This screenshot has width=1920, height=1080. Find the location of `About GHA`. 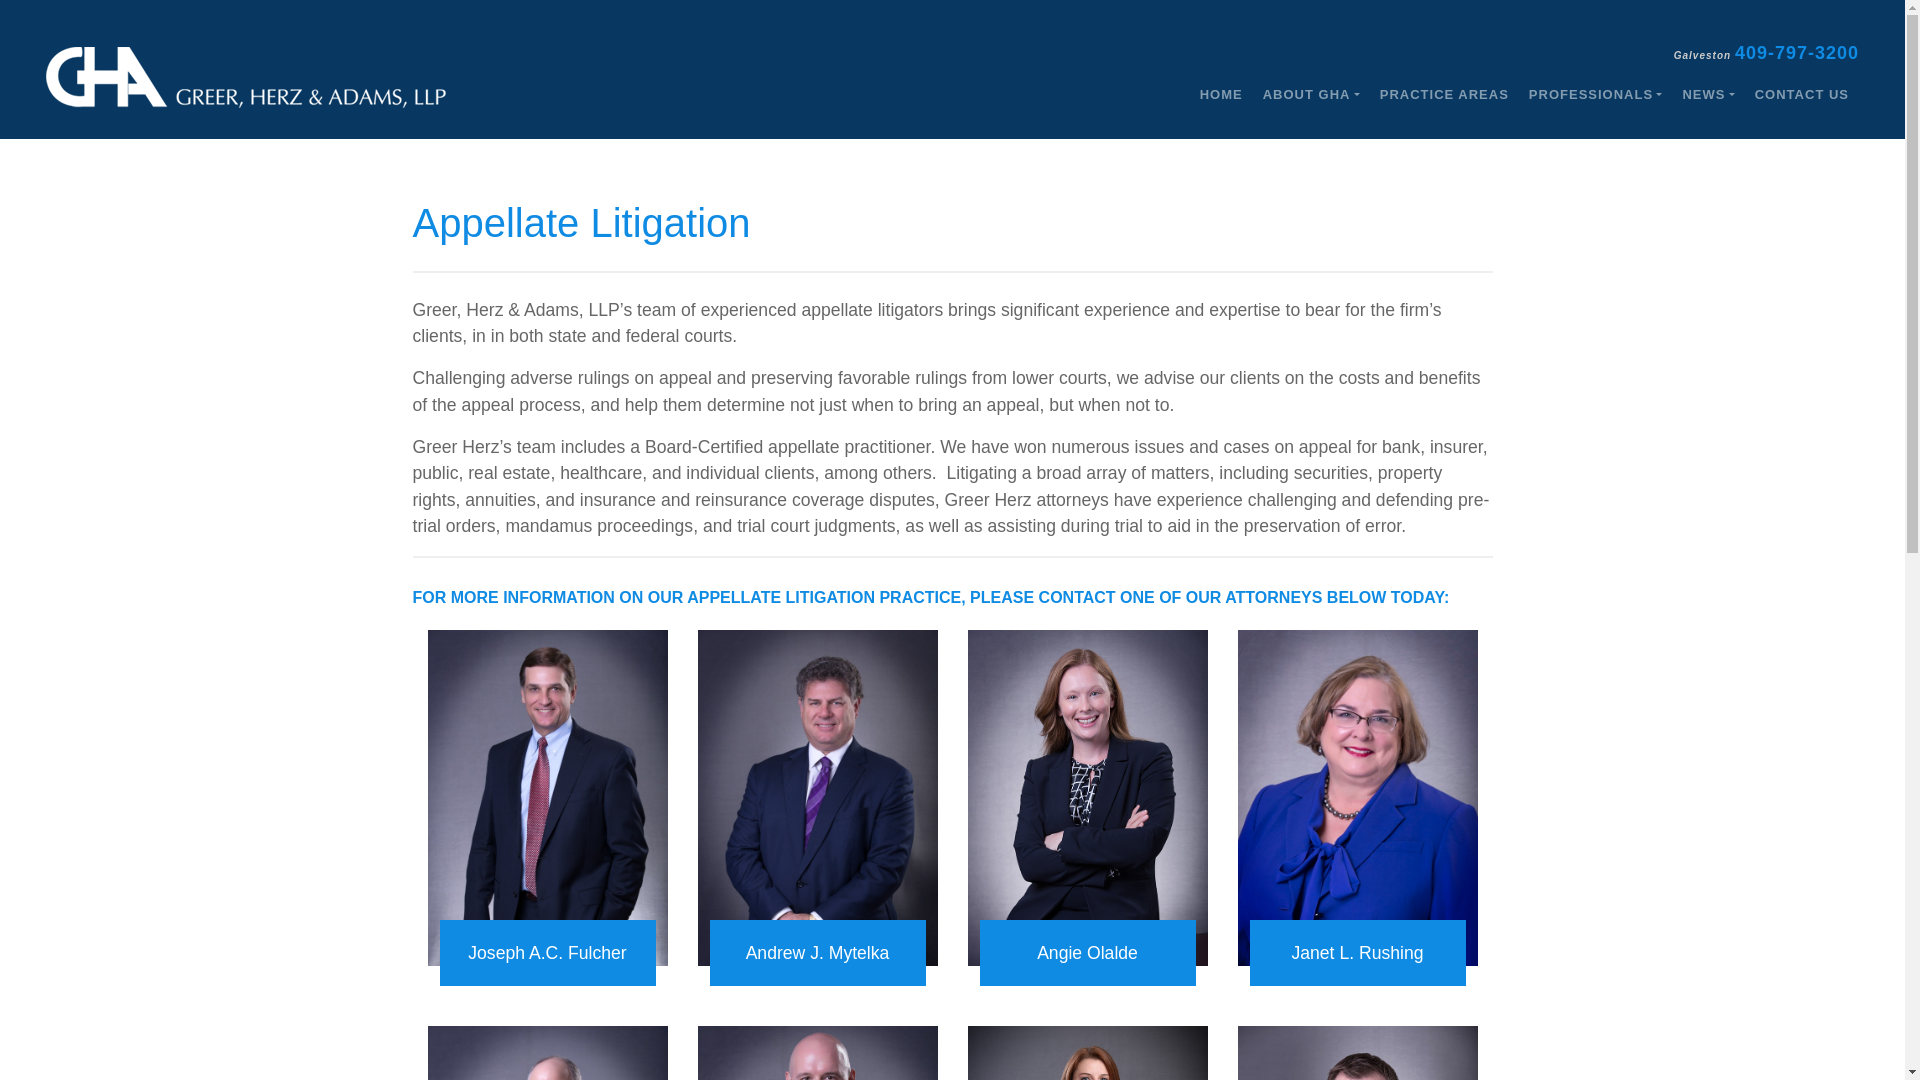

About GHA is located at coordinates (1312, 95).